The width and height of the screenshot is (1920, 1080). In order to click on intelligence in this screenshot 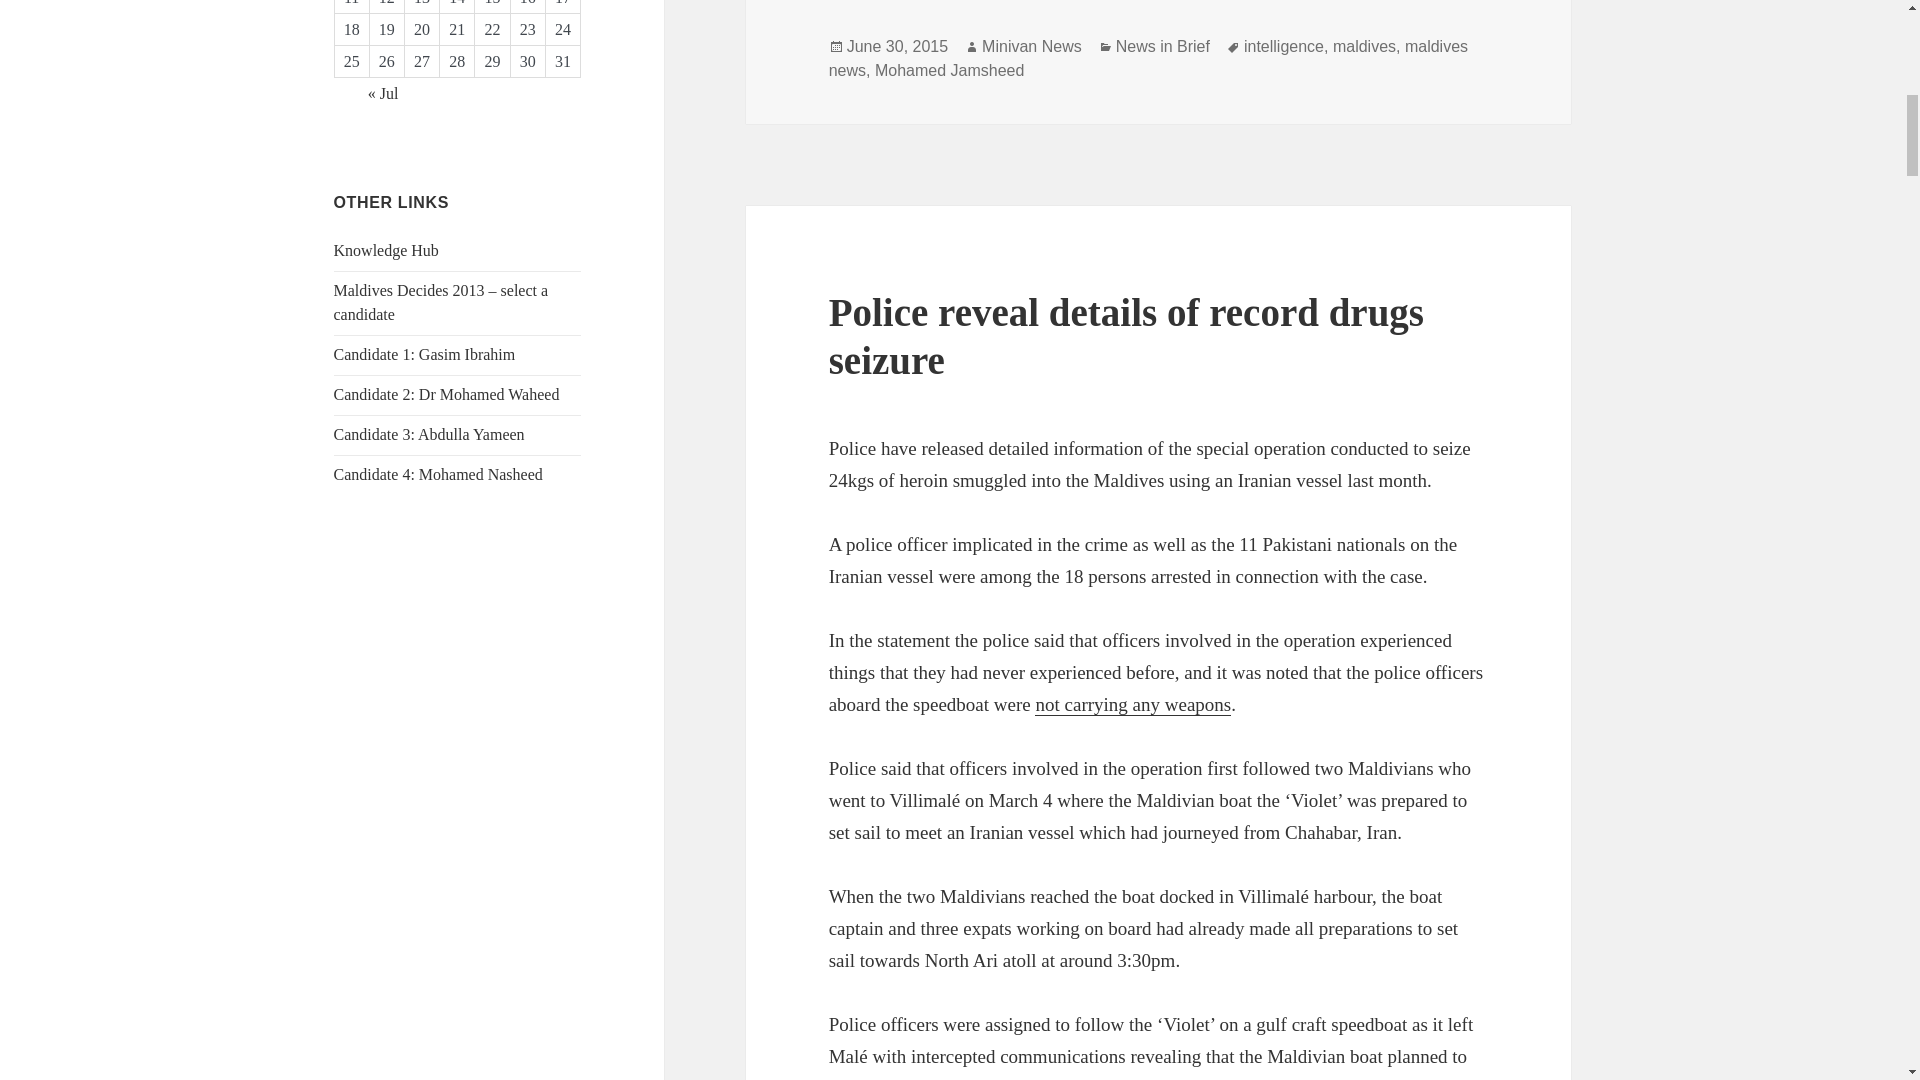, I will do `click(1284, 46)`.